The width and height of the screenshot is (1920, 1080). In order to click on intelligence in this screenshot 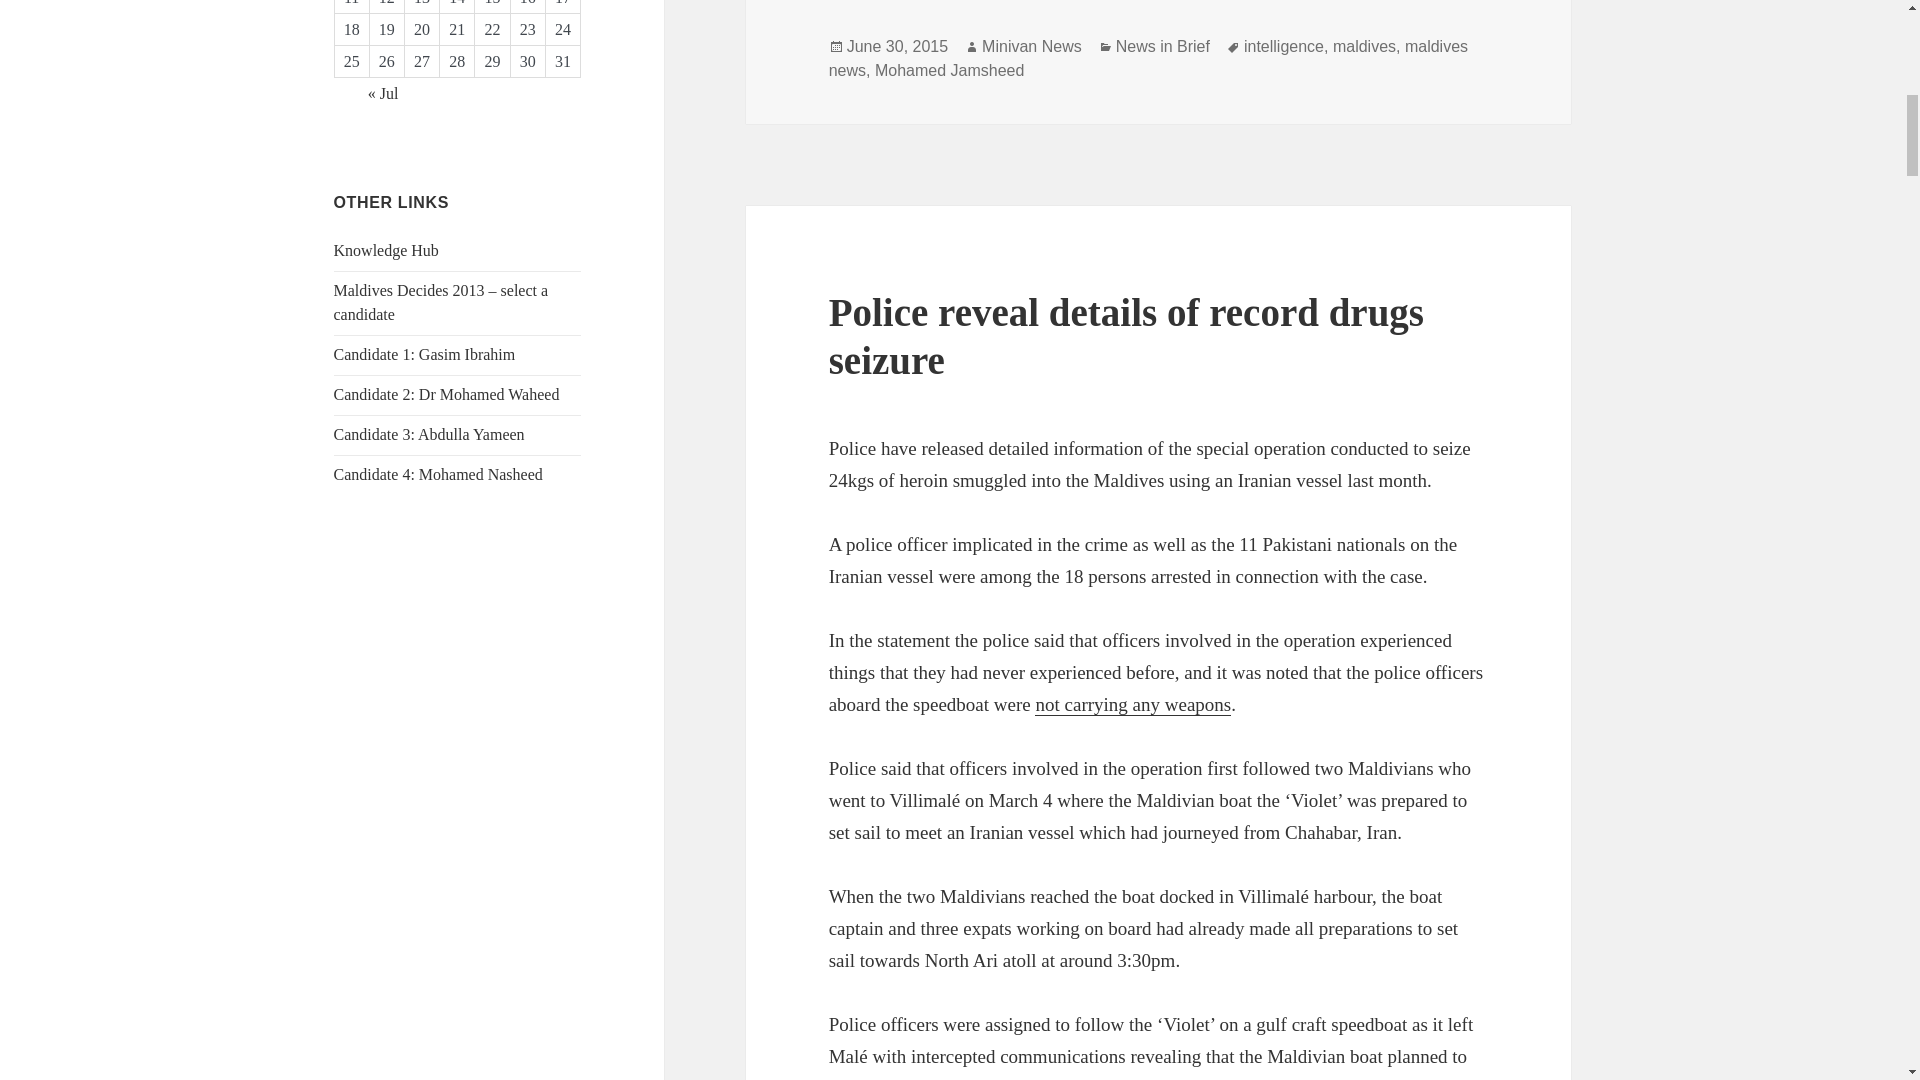, I will do `click(1284, 46)`.